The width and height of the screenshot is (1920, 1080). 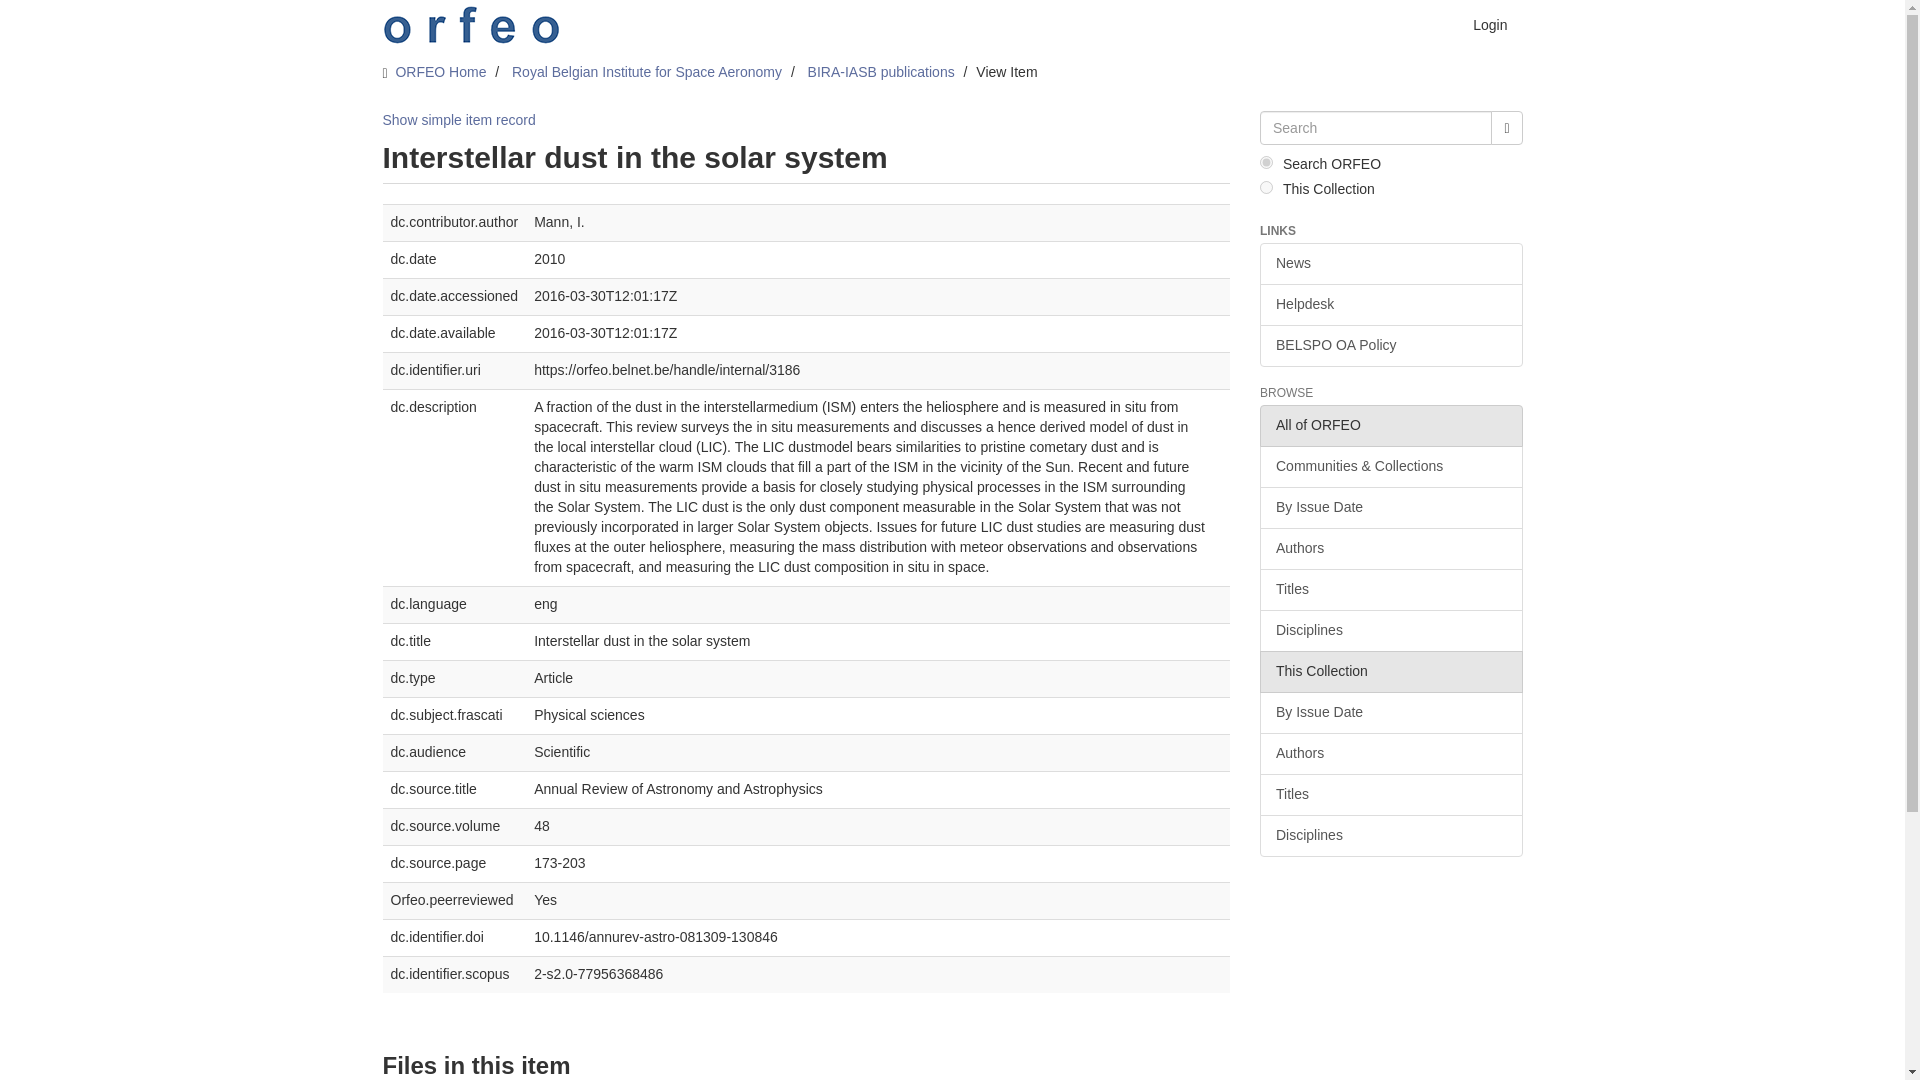 I want to click on BELSPO OA Policy, so click(x=1390, y=346).